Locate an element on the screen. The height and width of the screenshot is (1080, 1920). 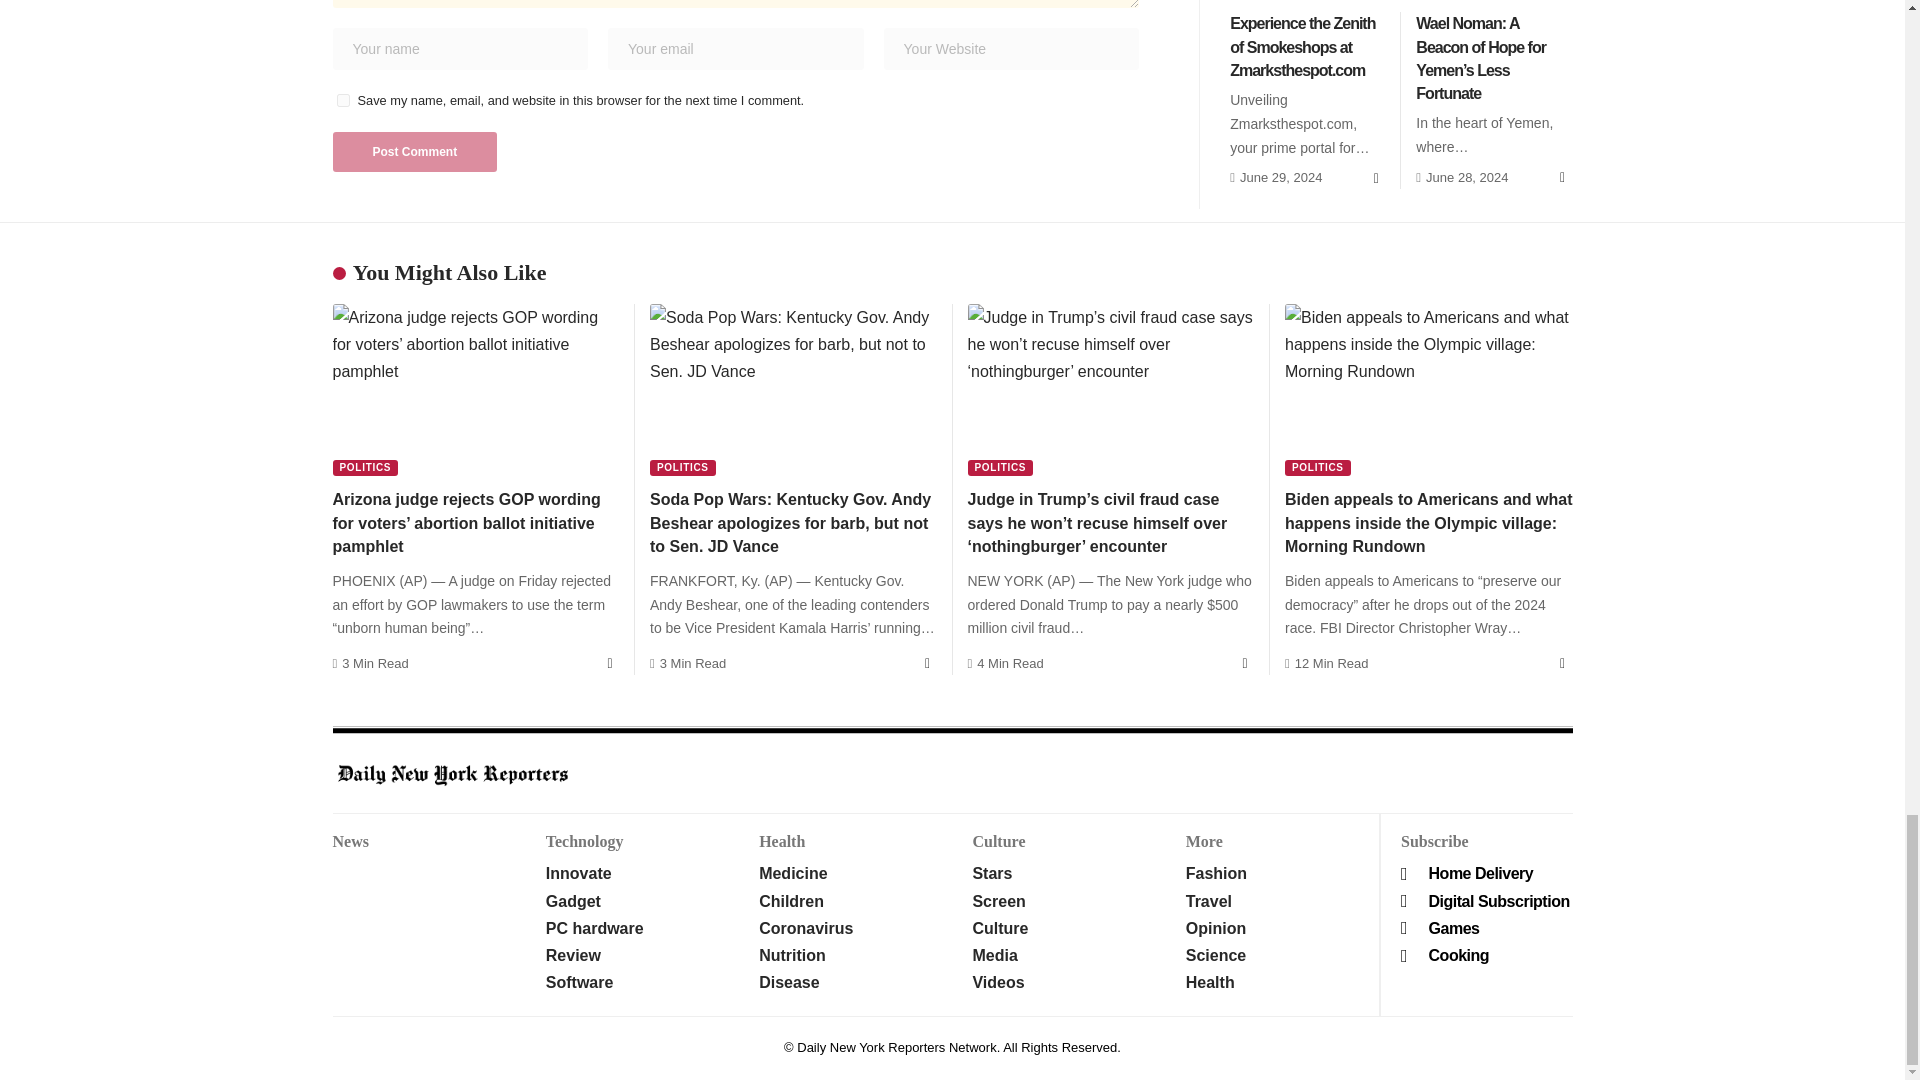
Post Comment is located at coordinates (414, 151).